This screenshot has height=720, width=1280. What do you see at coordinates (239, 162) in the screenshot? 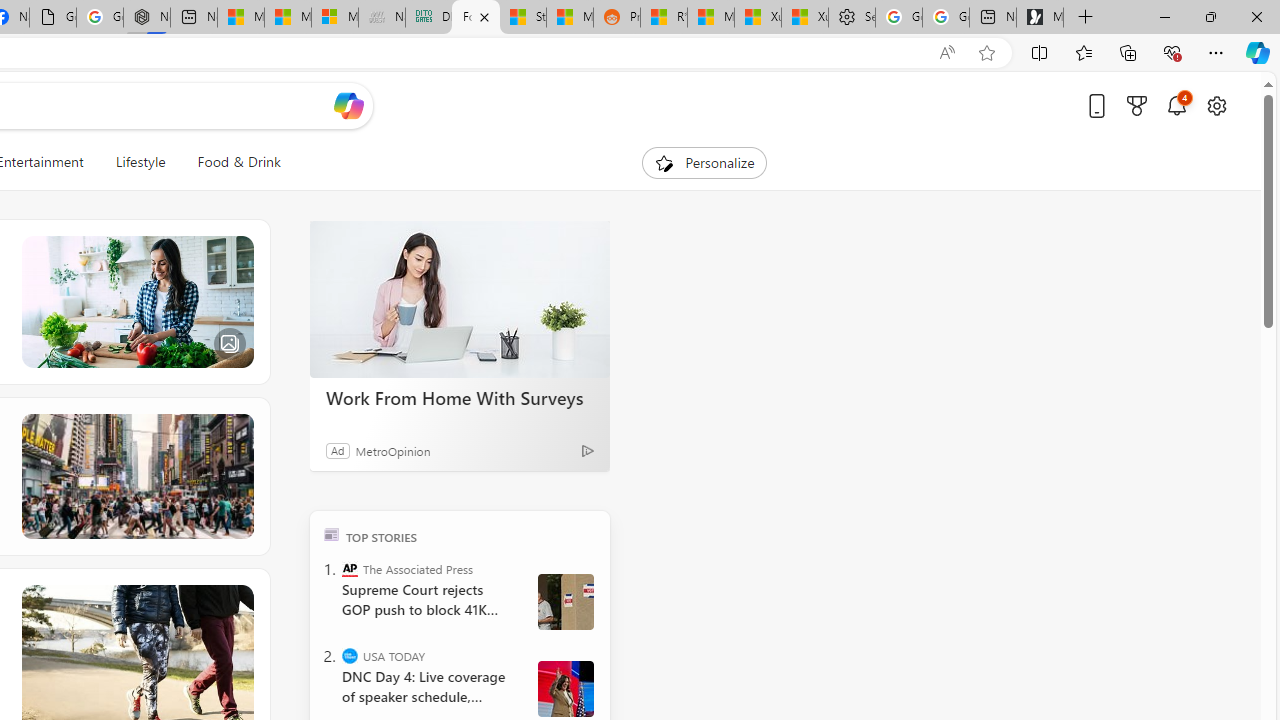
I see `Food & Drink` at bounding box center [239, 162].